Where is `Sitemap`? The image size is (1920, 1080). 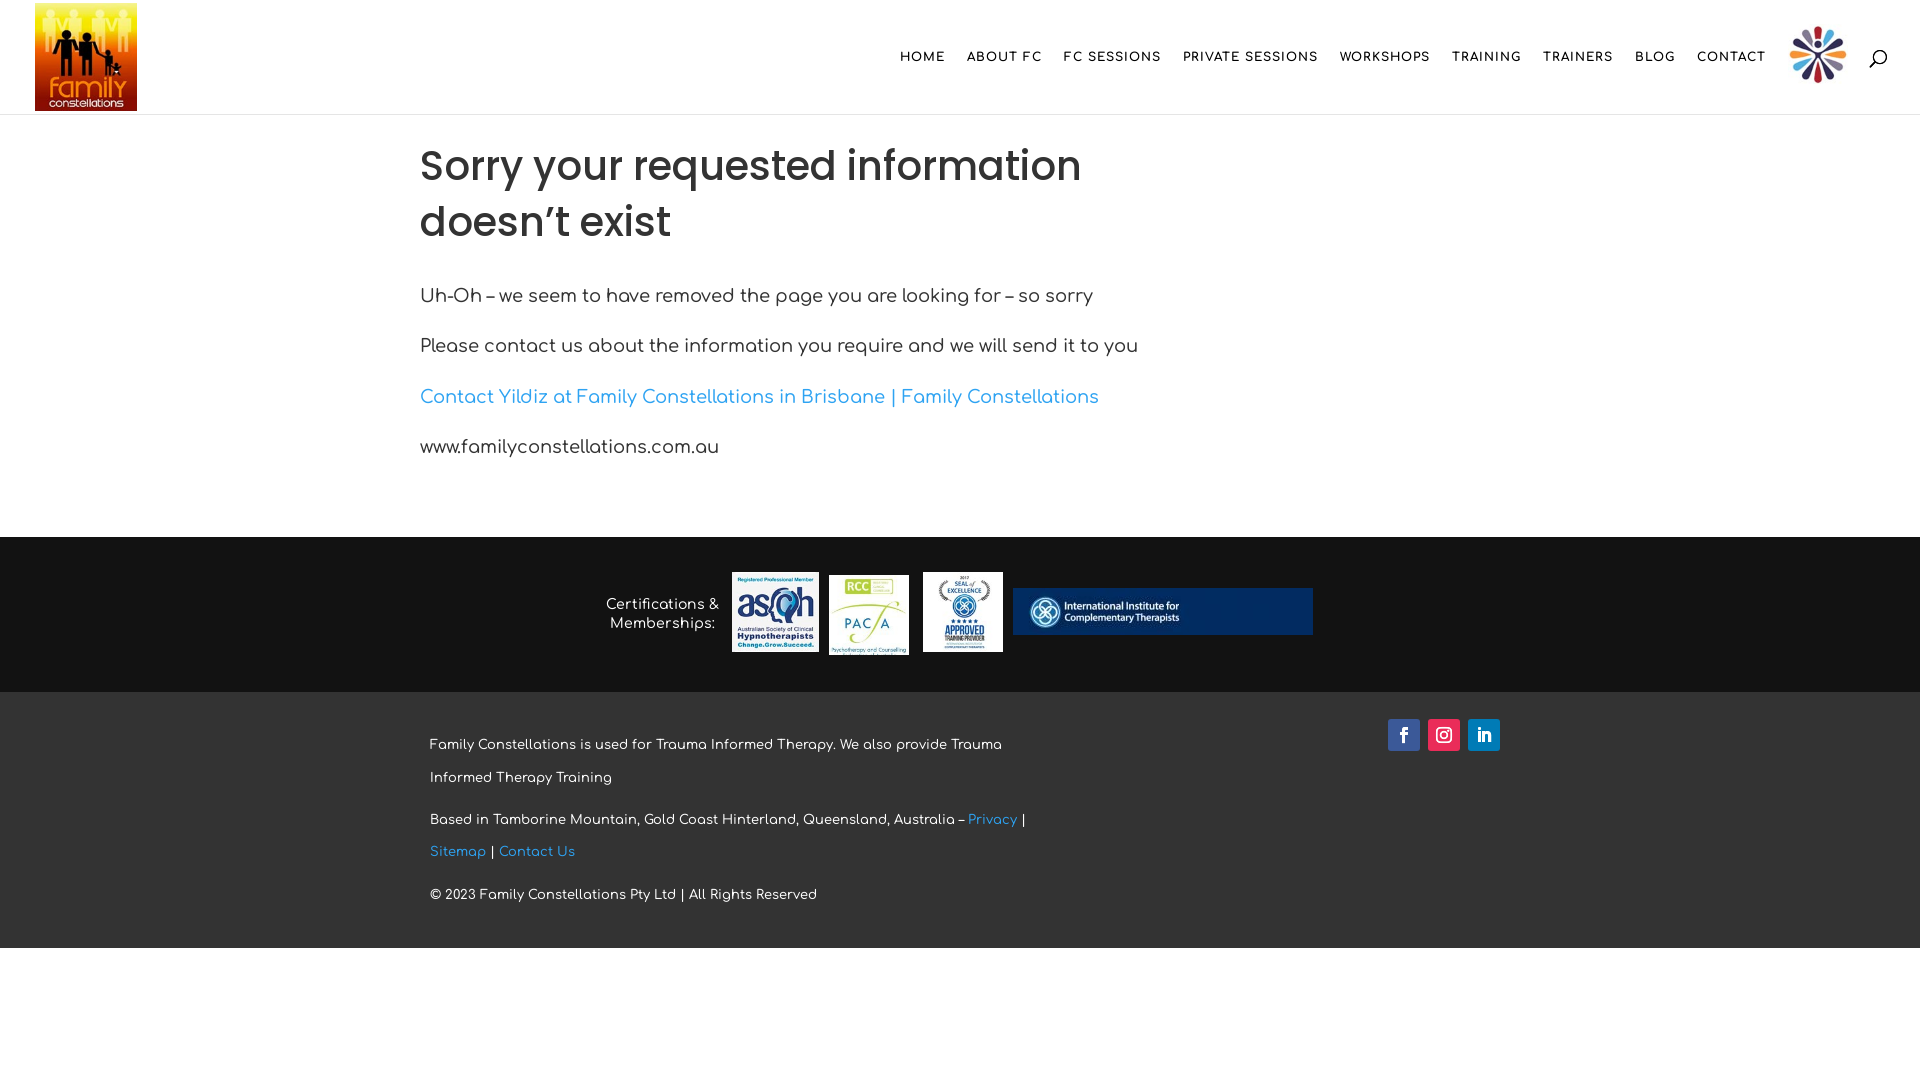
Sitemap is located at coordinates (458, 852).